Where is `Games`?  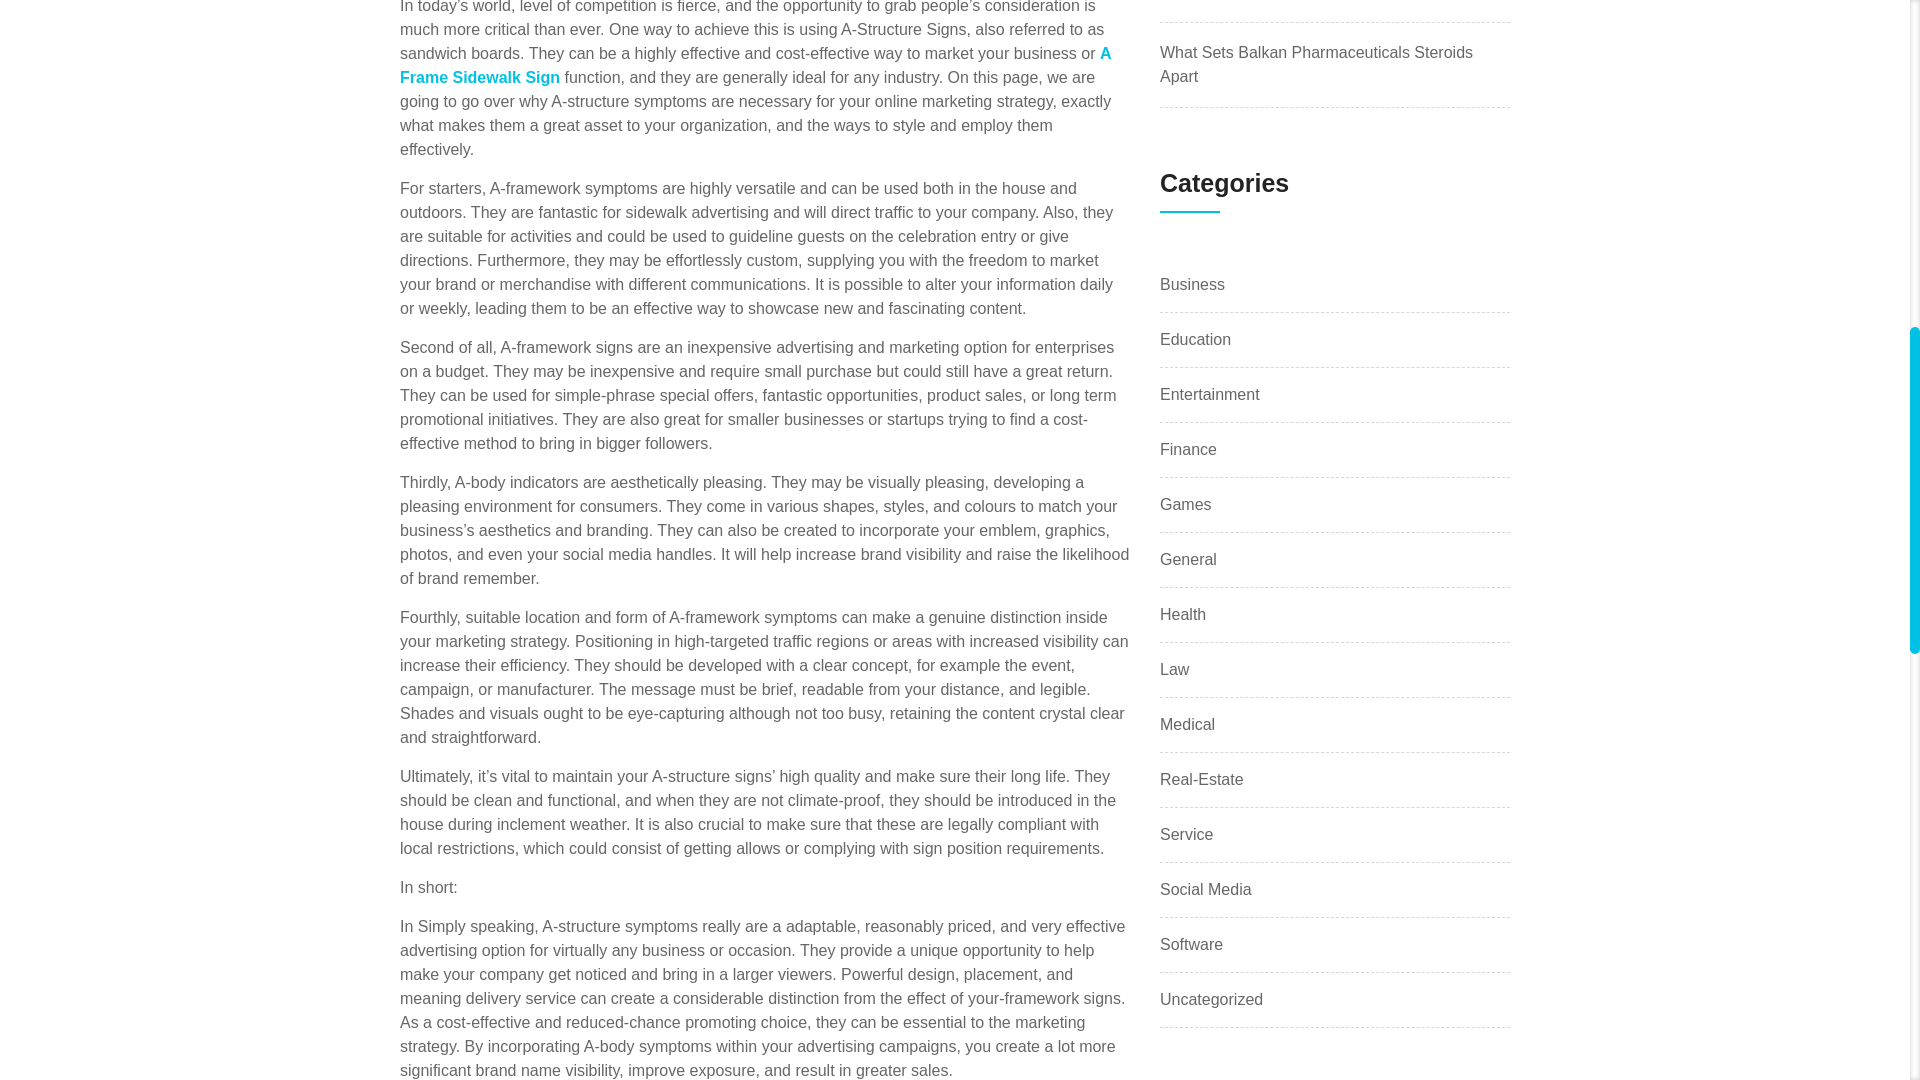 Games is located at coordinates (1185, 504).